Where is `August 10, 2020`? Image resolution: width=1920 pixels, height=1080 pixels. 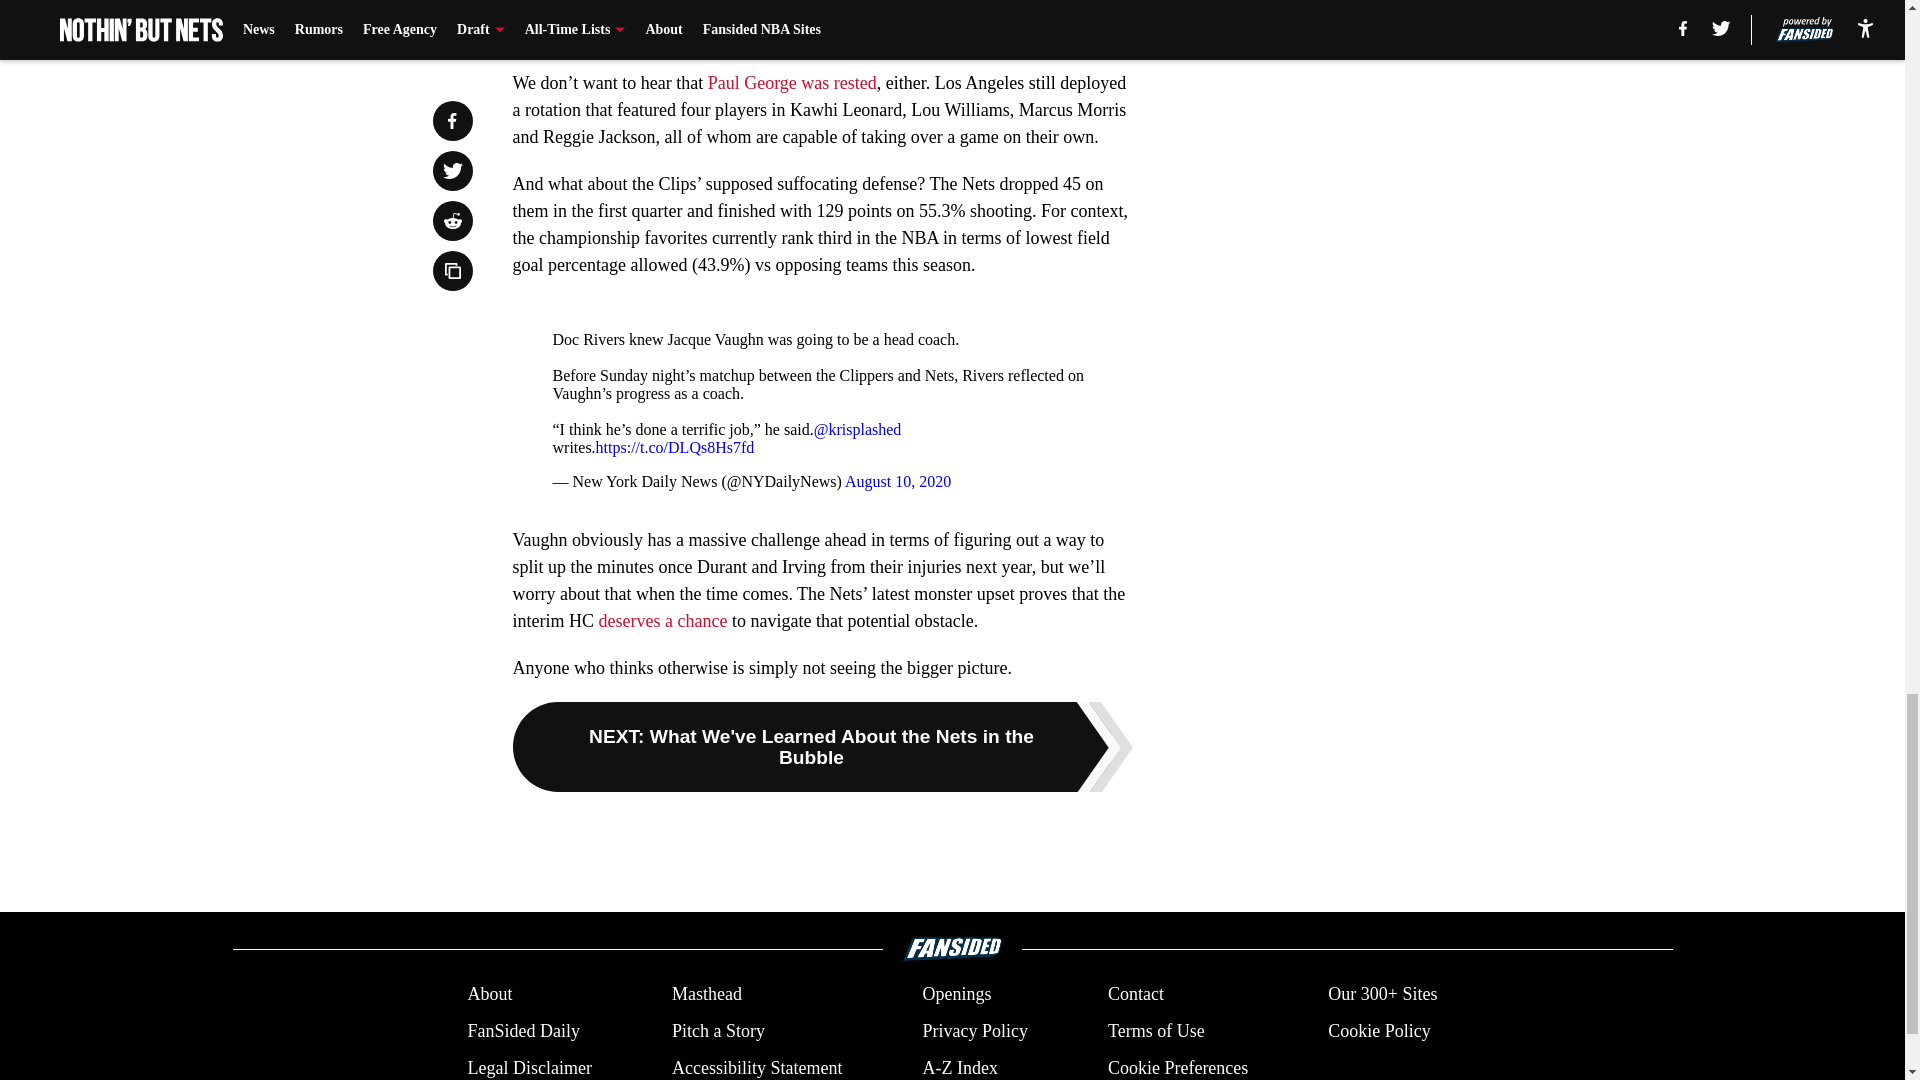
August 10, 2020 is located at coordinates (897, 482).